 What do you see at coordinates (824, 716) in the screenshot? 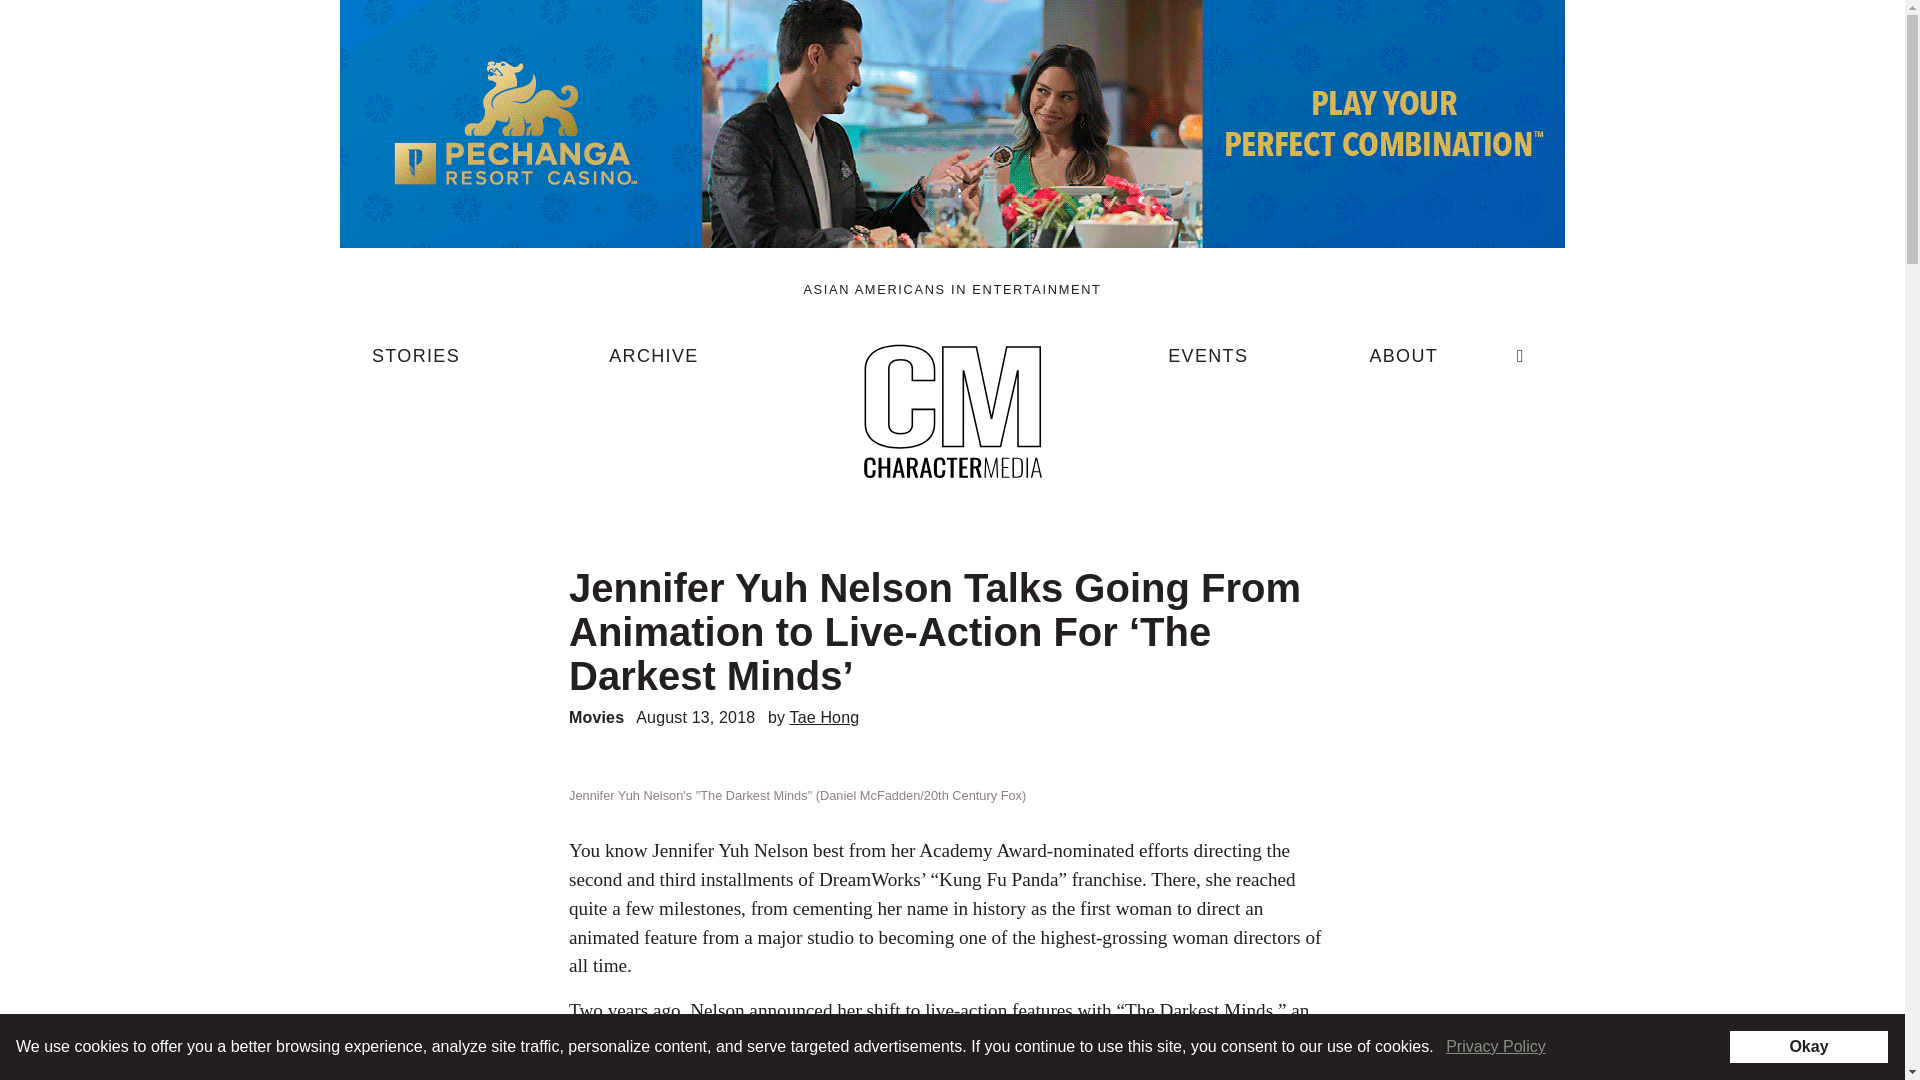
I see `Tae Hong` at bounding box center [824, 716].